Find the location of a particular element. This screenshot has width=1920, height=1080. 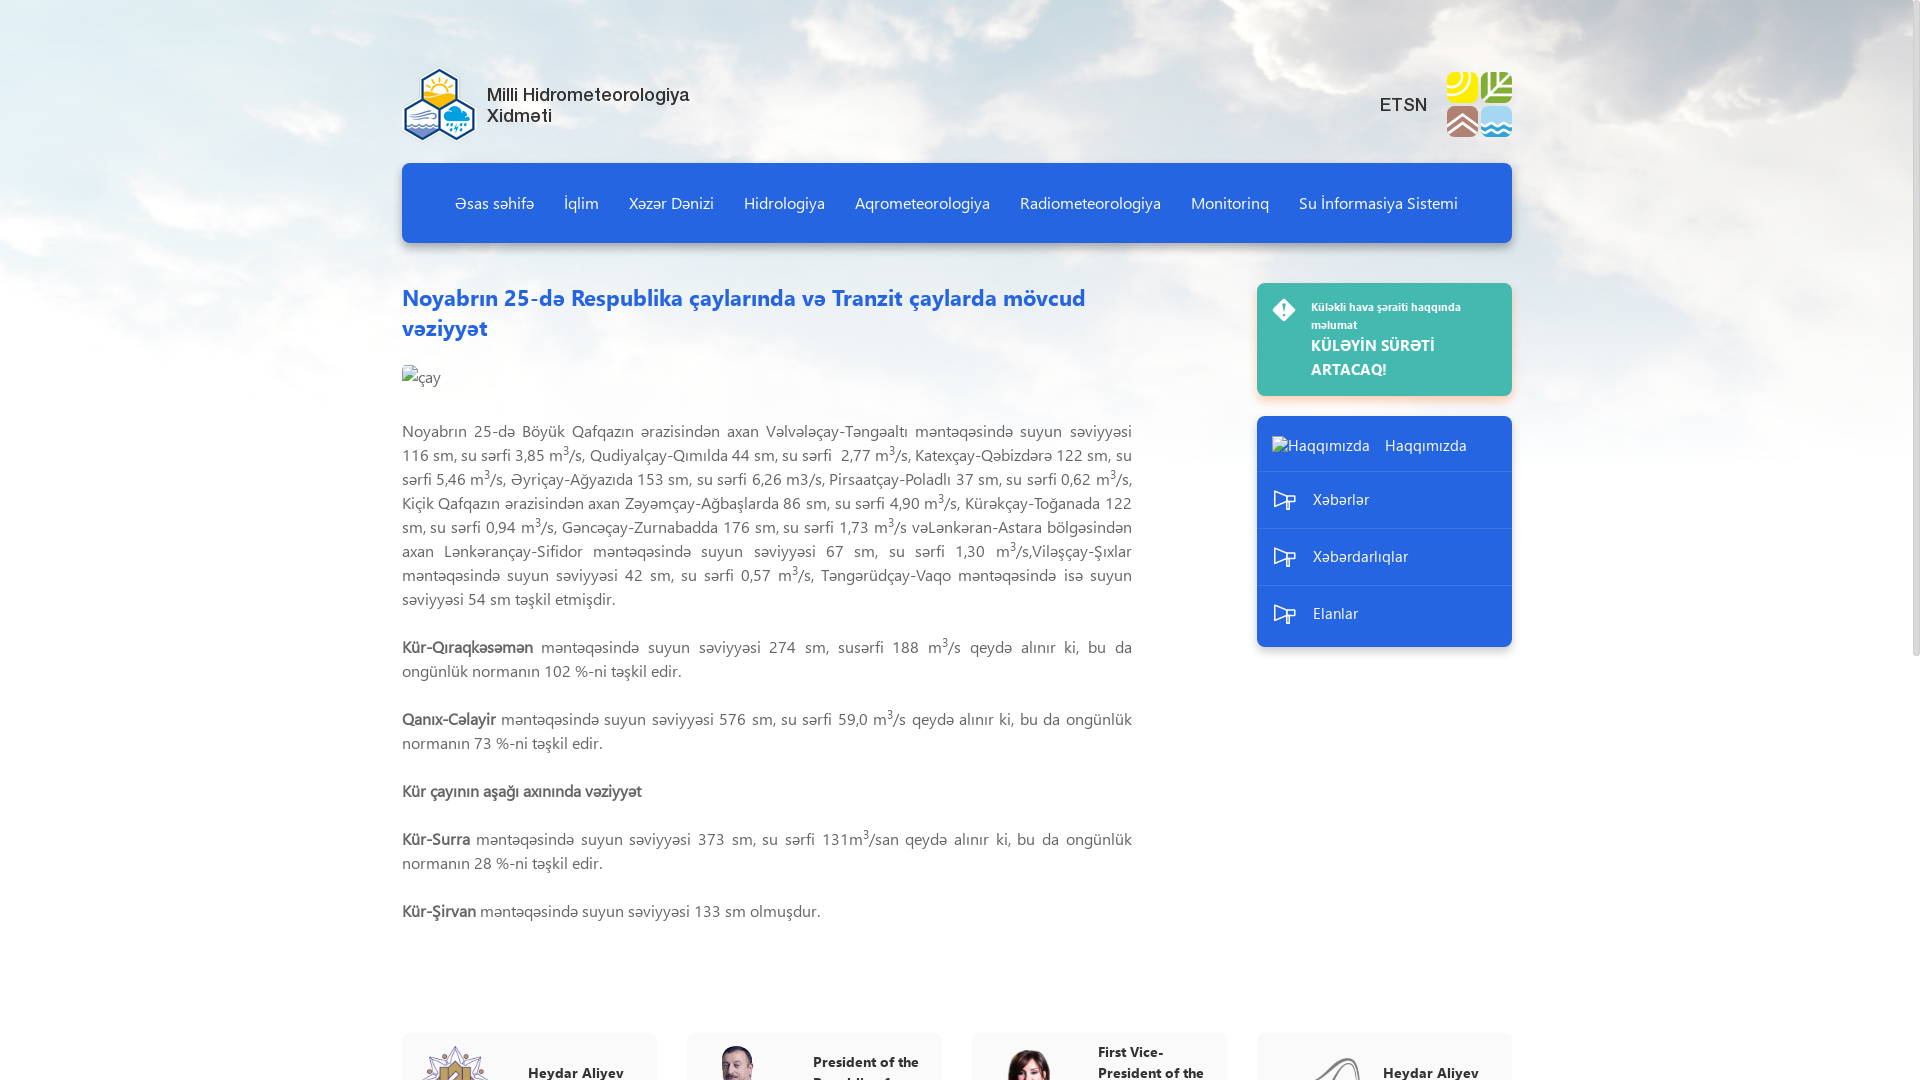

Monitorinq is located at coordinates (1230, 202).